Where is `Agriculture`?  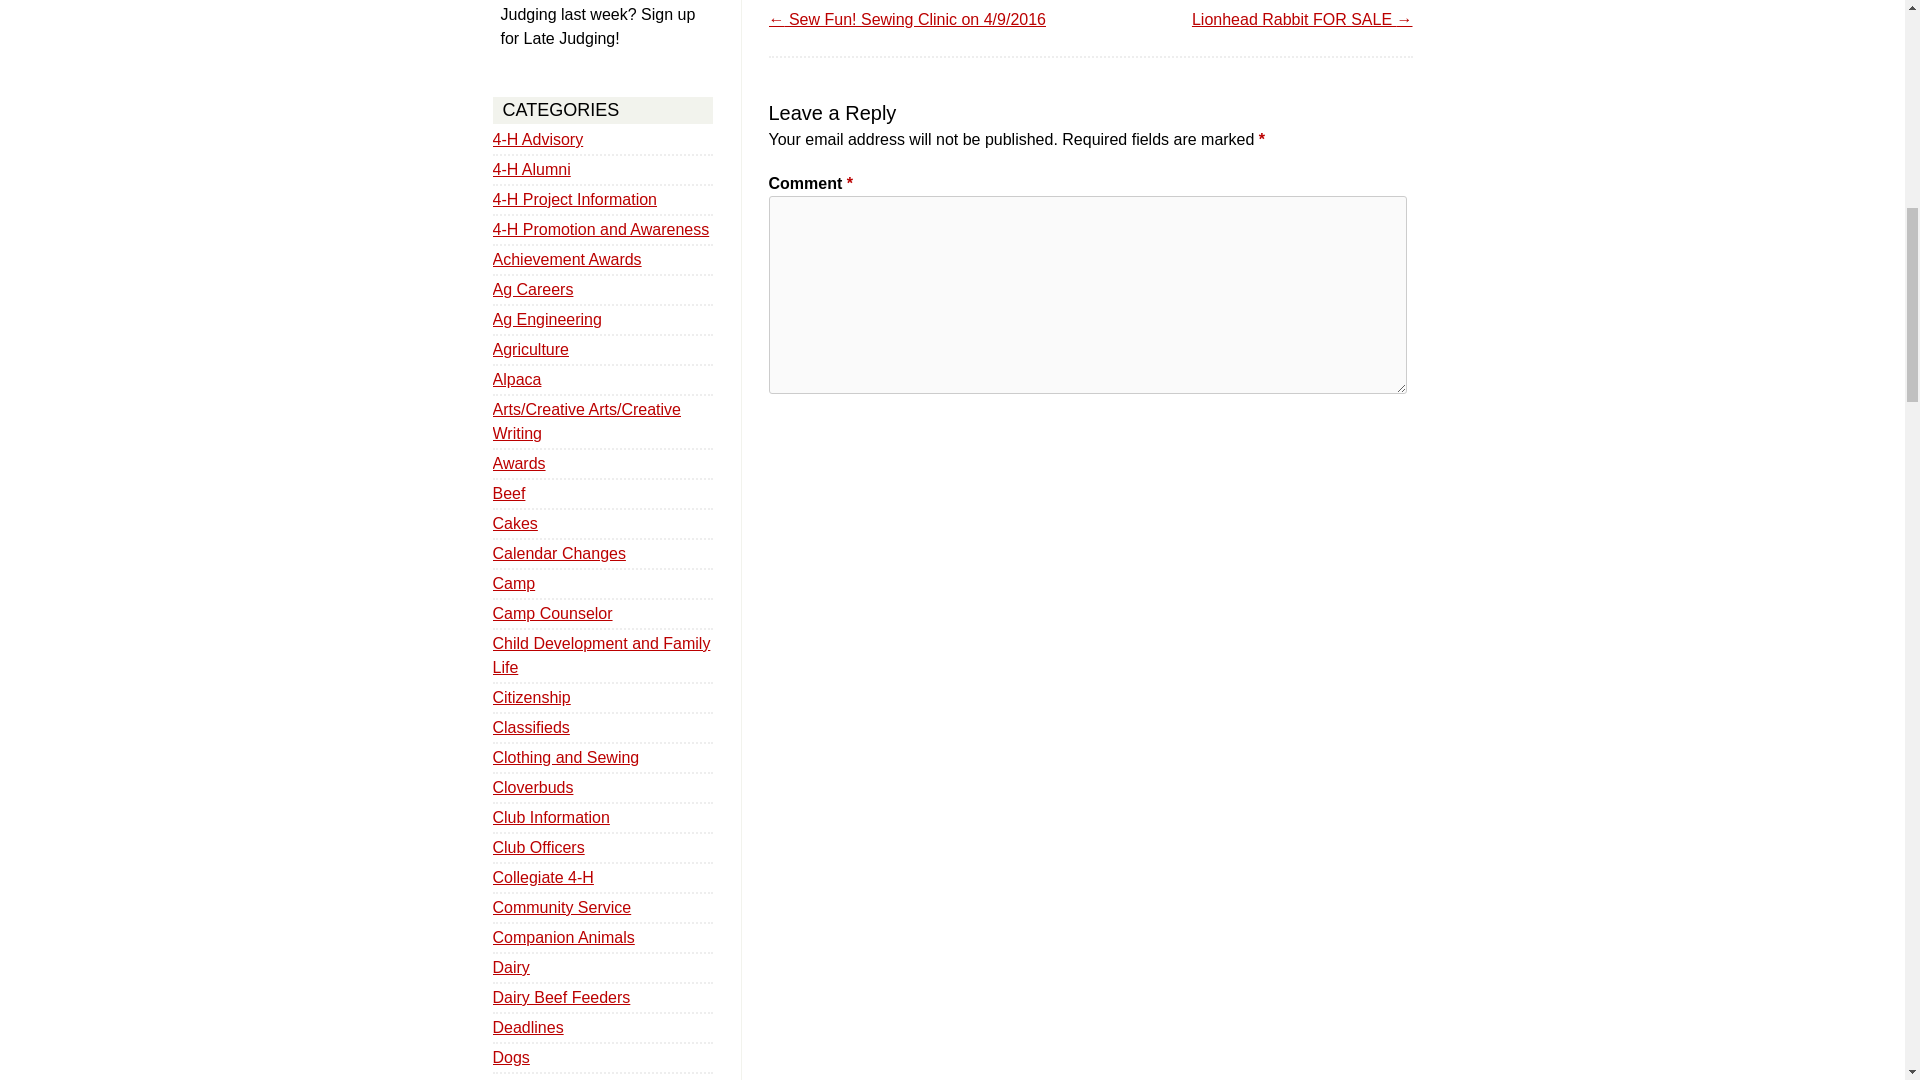 Agriculture is located at coordinates (530, 349).